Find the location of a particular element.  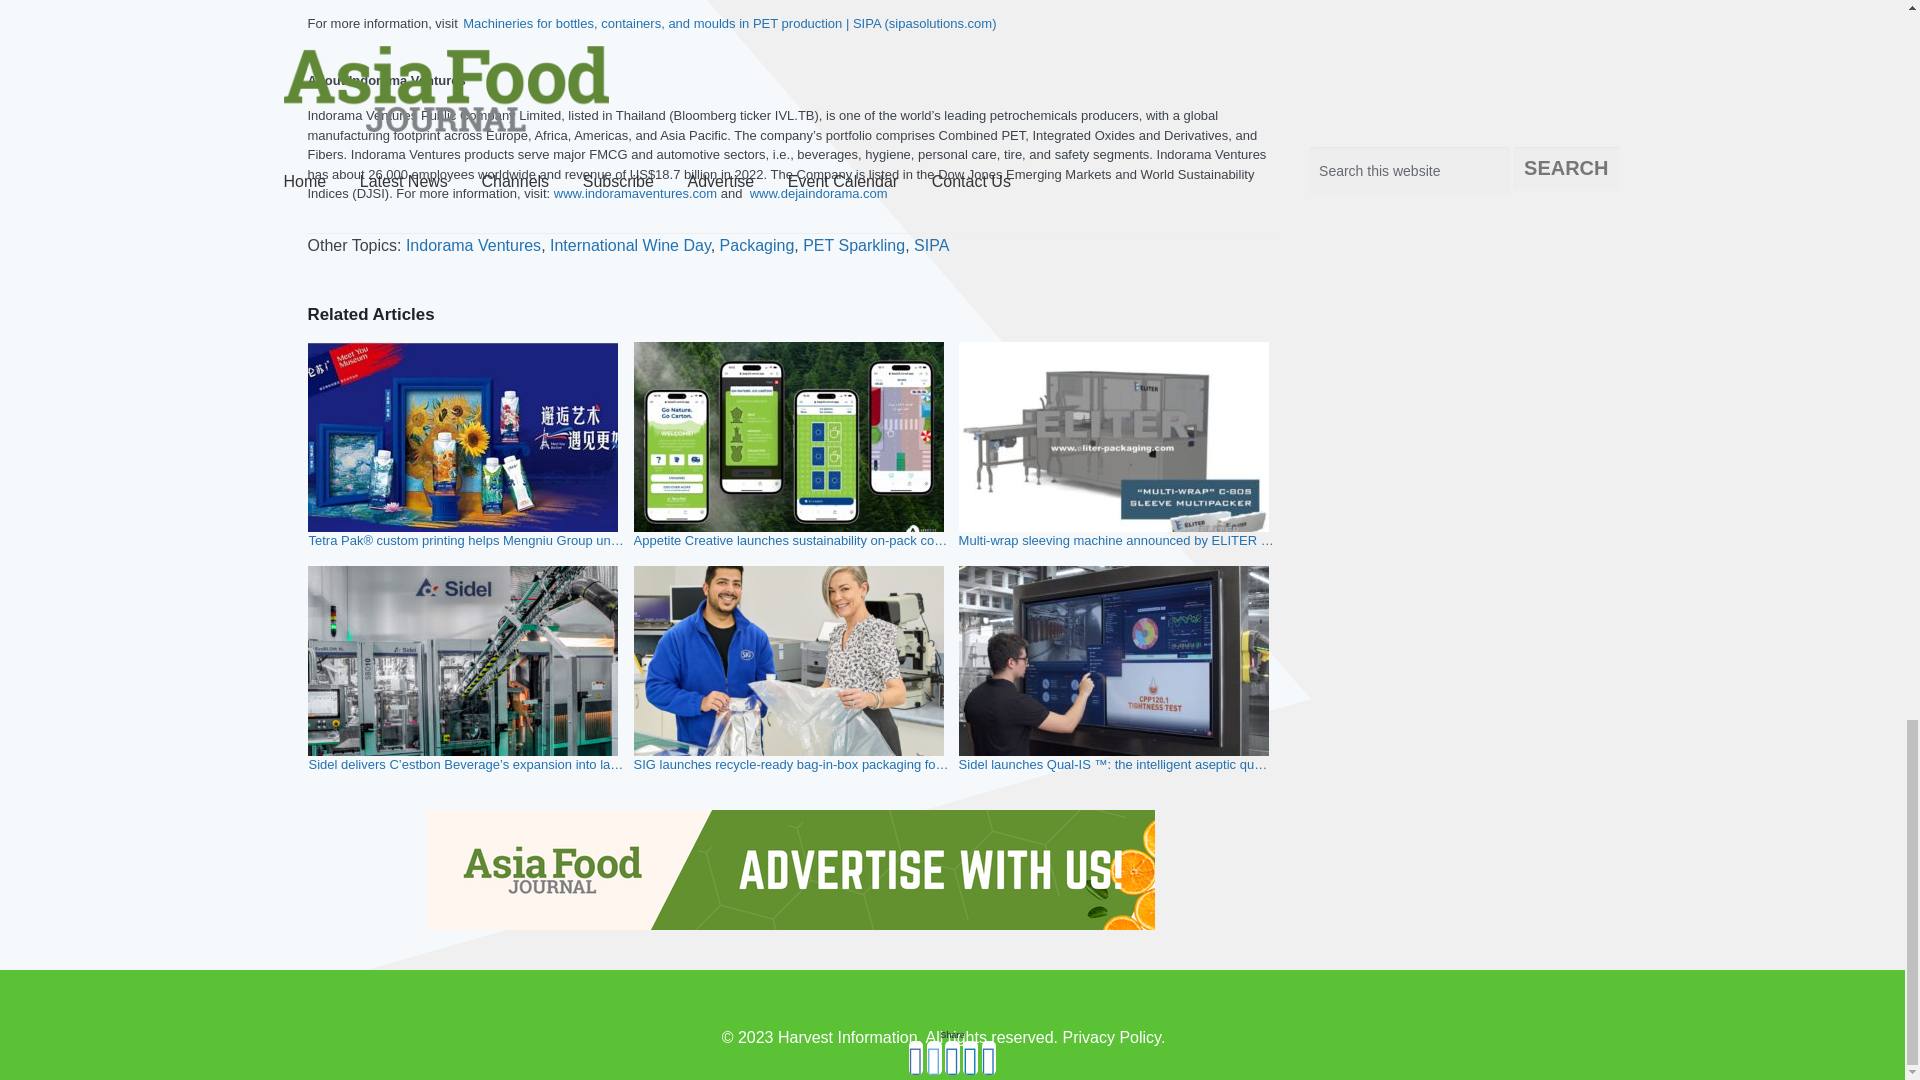

 www.dejaindorama.com is located at coordinates (816, 192).